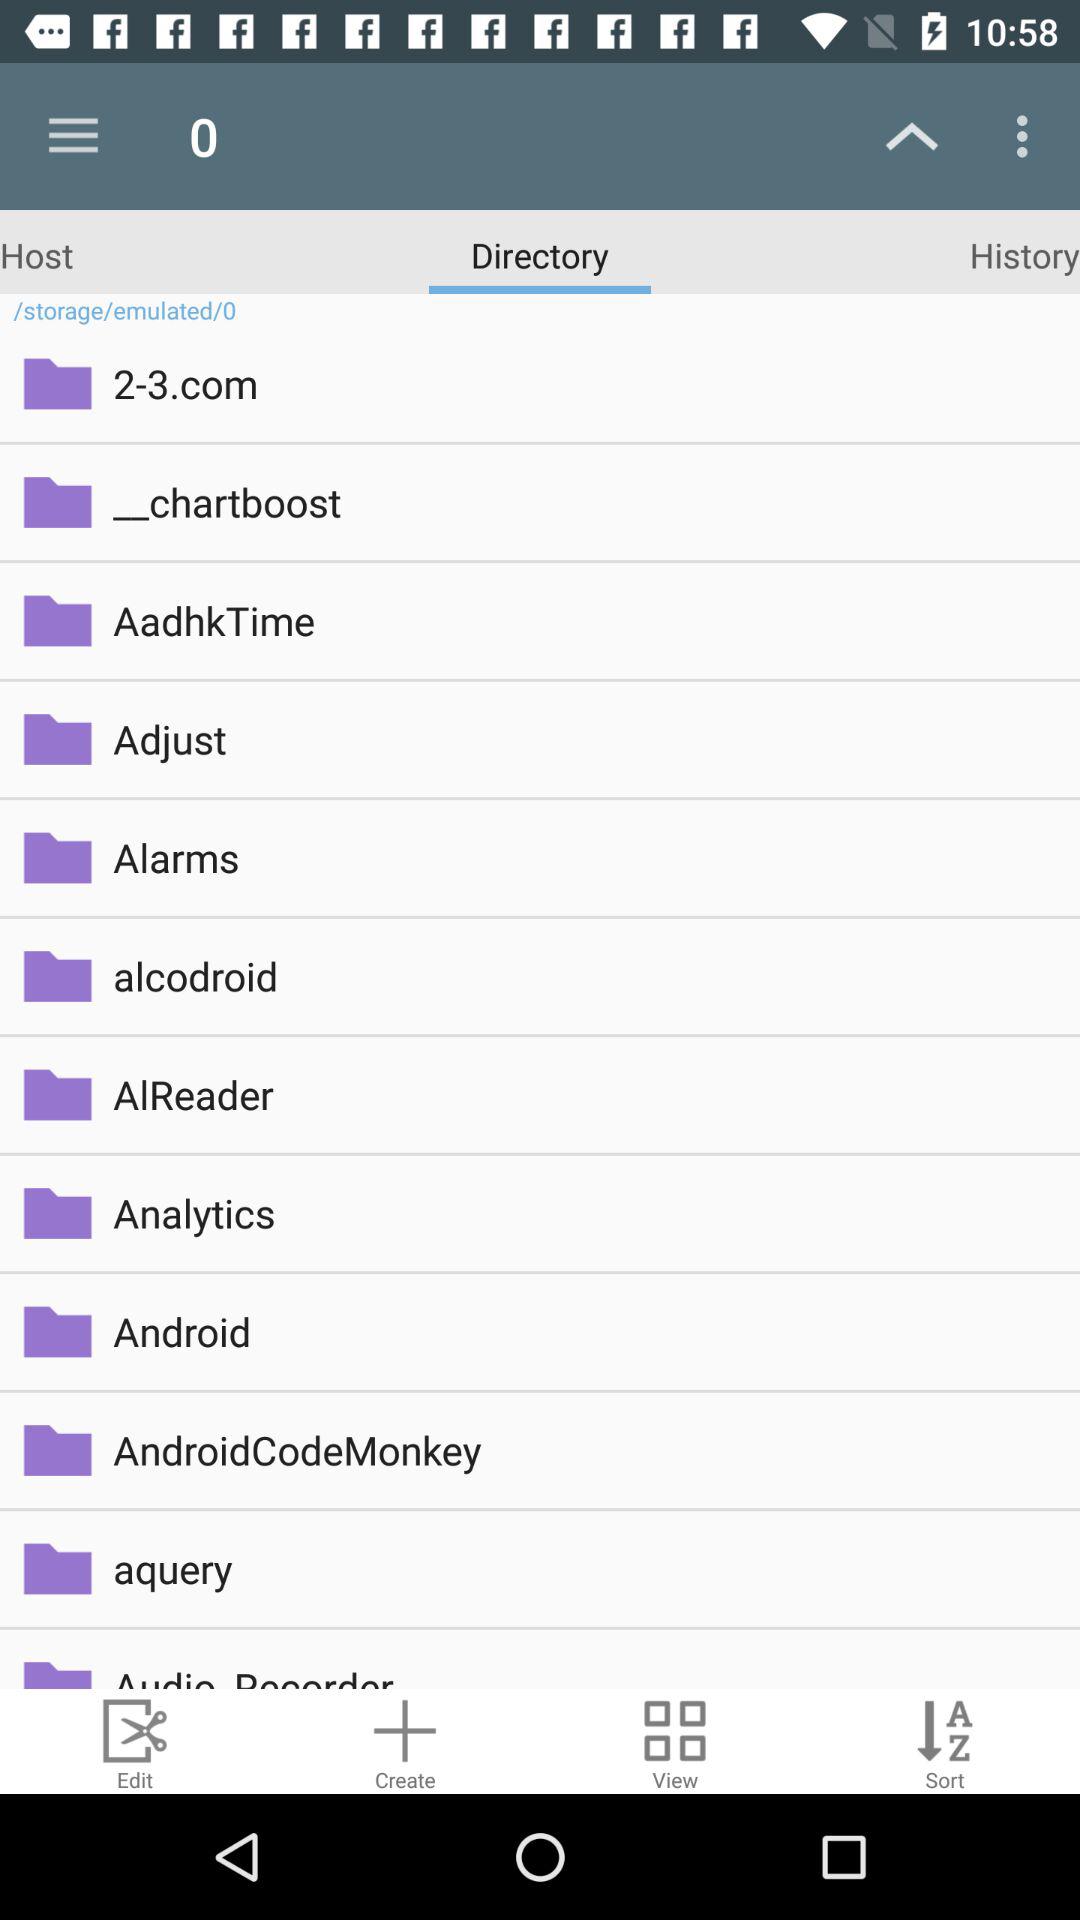  Describe the element at coordinates (73, 136) in the screenshot. I see `turn off the item to the left of 0 item` at that location.